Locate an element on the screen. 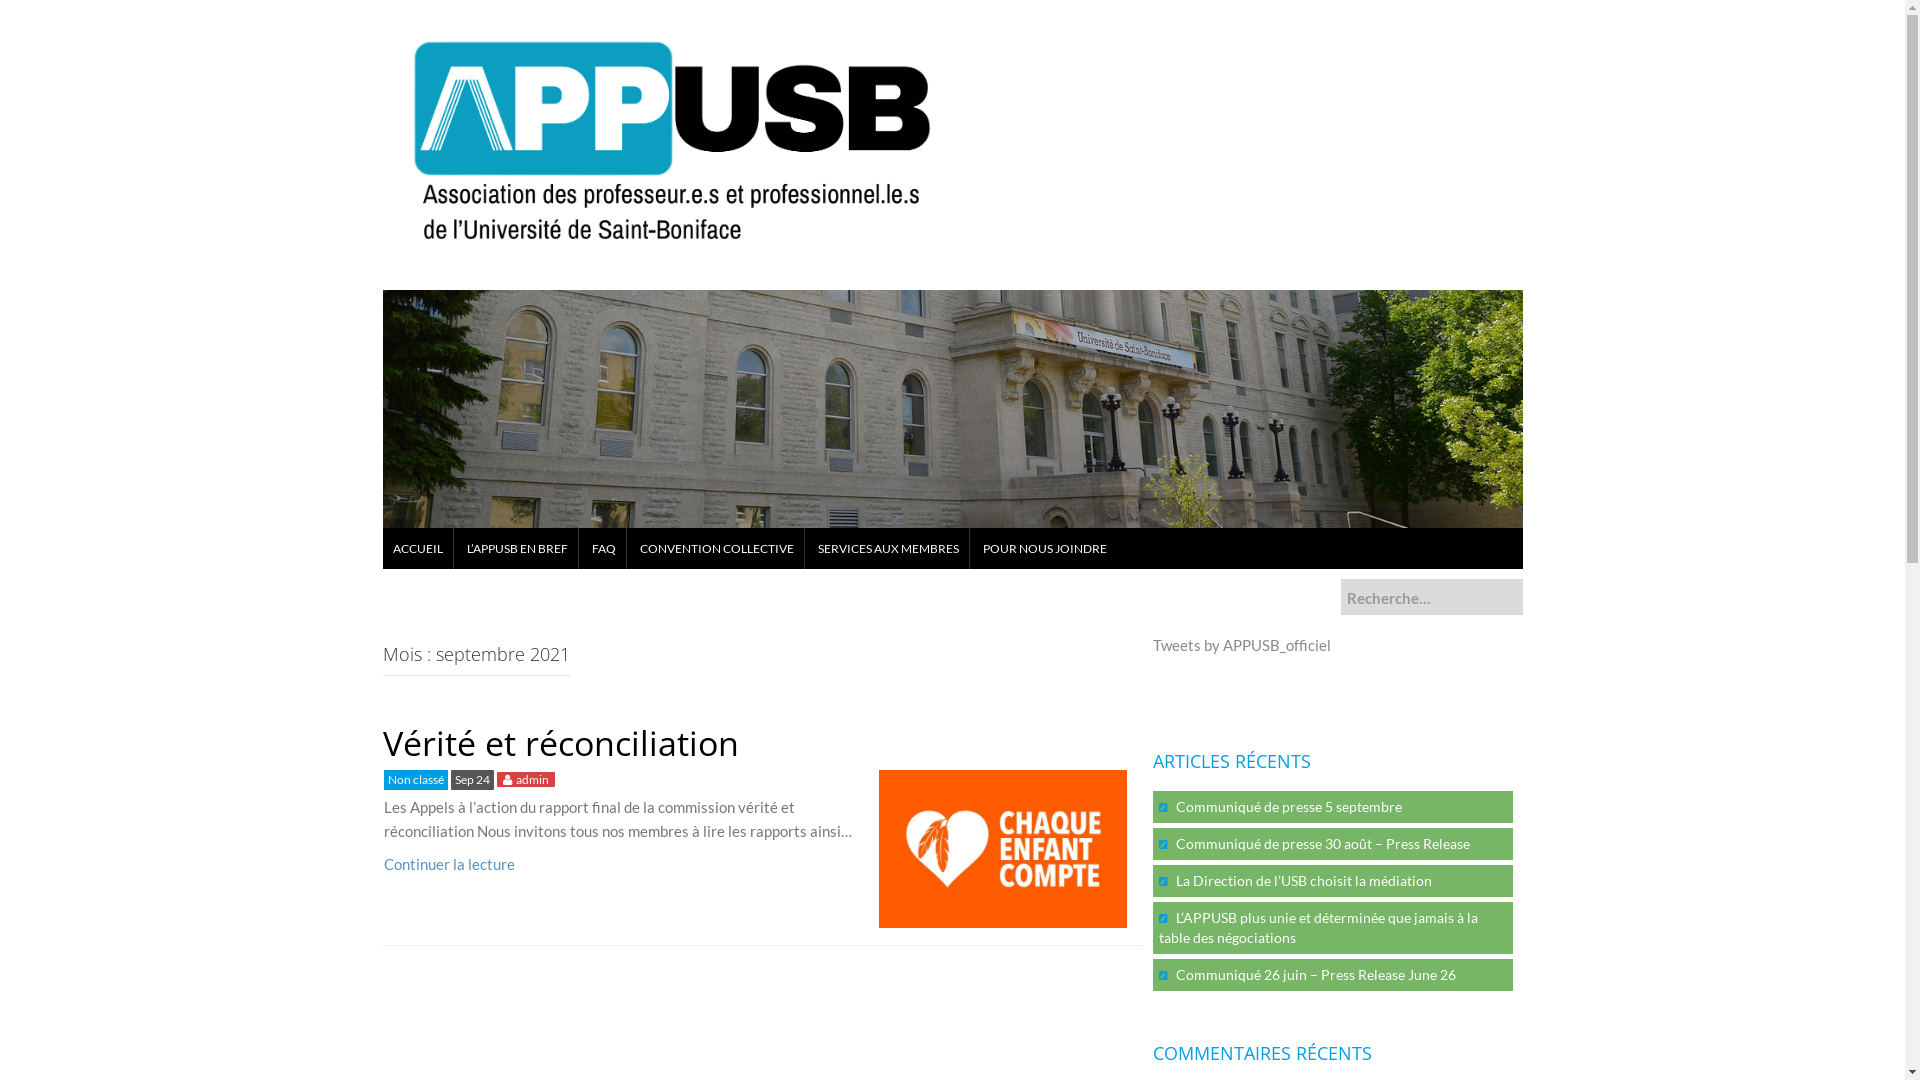 This screenshot has width=1920, height=1080. ACCUEIL is located at coordinates (417, 548).